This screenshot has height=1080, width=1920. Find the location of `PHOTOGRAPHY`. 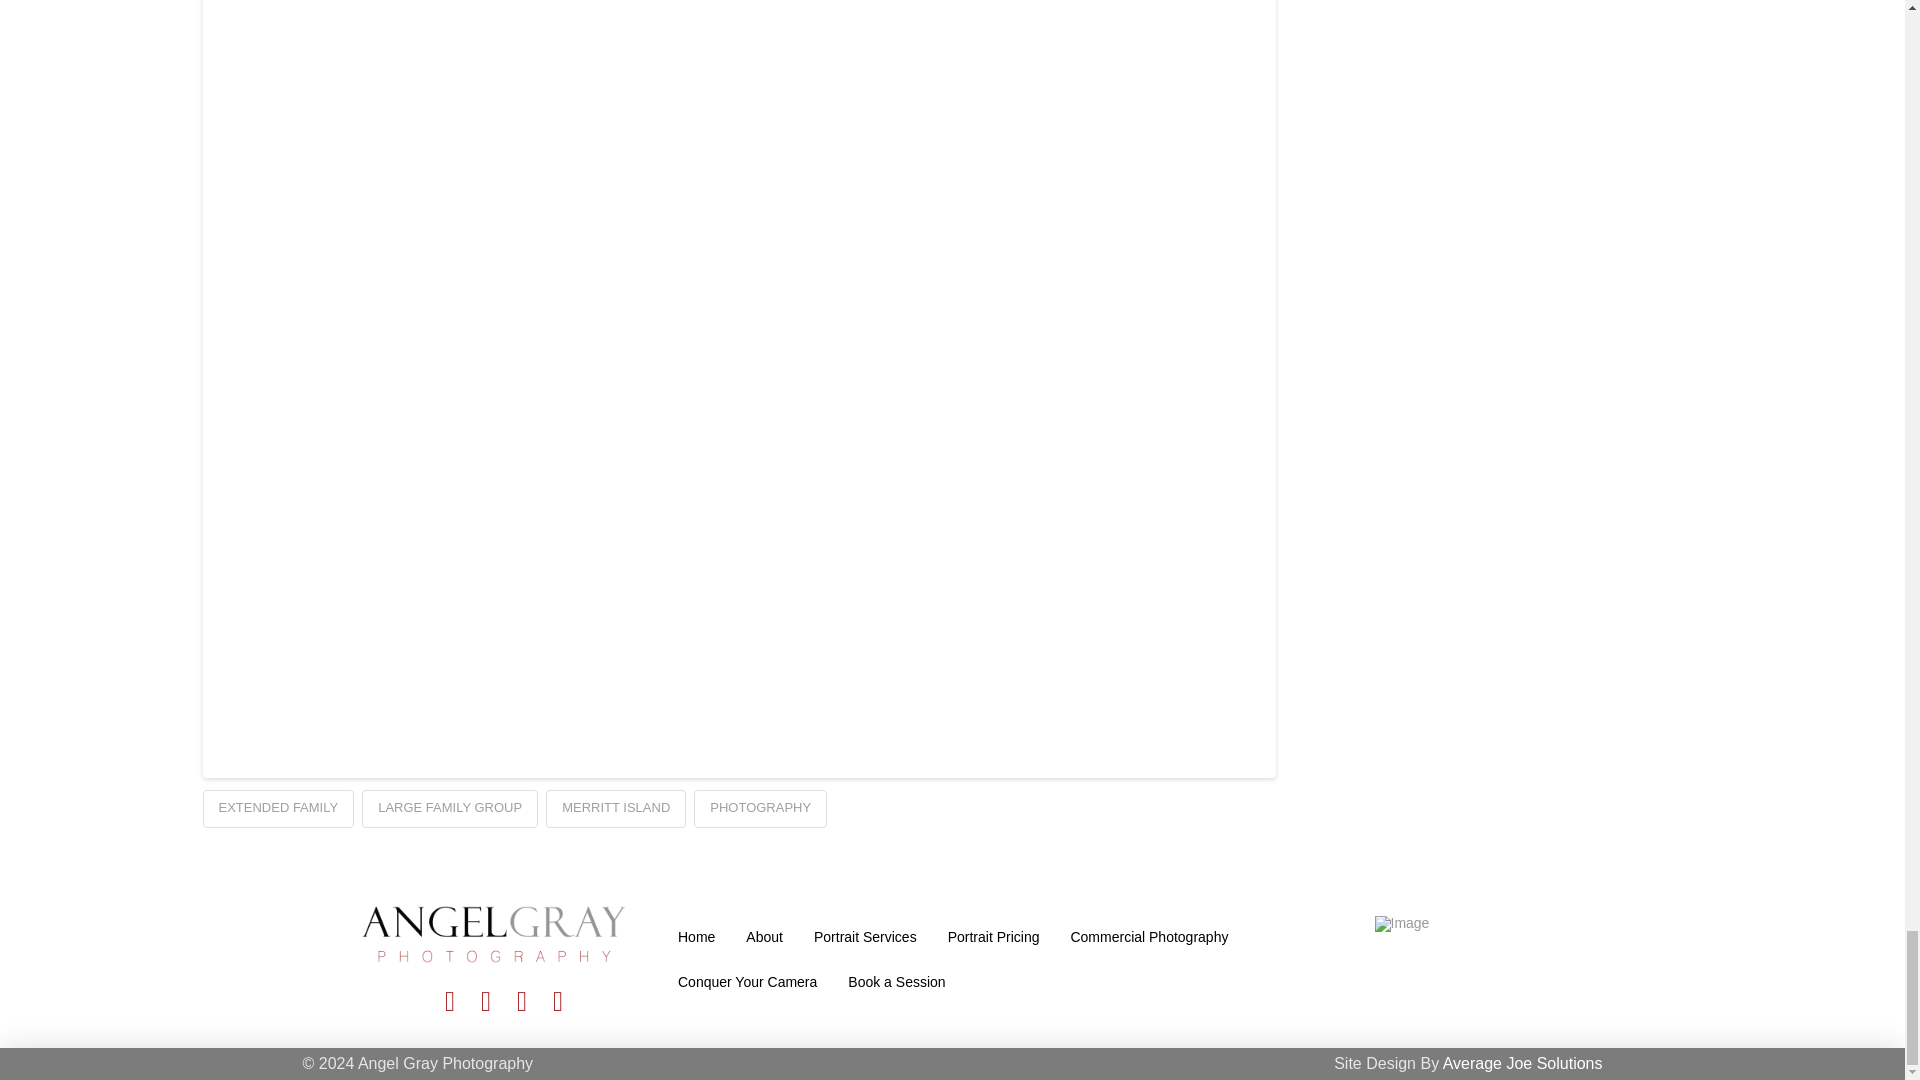

PHOTOGRAPHY is located at coordinates (760, 808).